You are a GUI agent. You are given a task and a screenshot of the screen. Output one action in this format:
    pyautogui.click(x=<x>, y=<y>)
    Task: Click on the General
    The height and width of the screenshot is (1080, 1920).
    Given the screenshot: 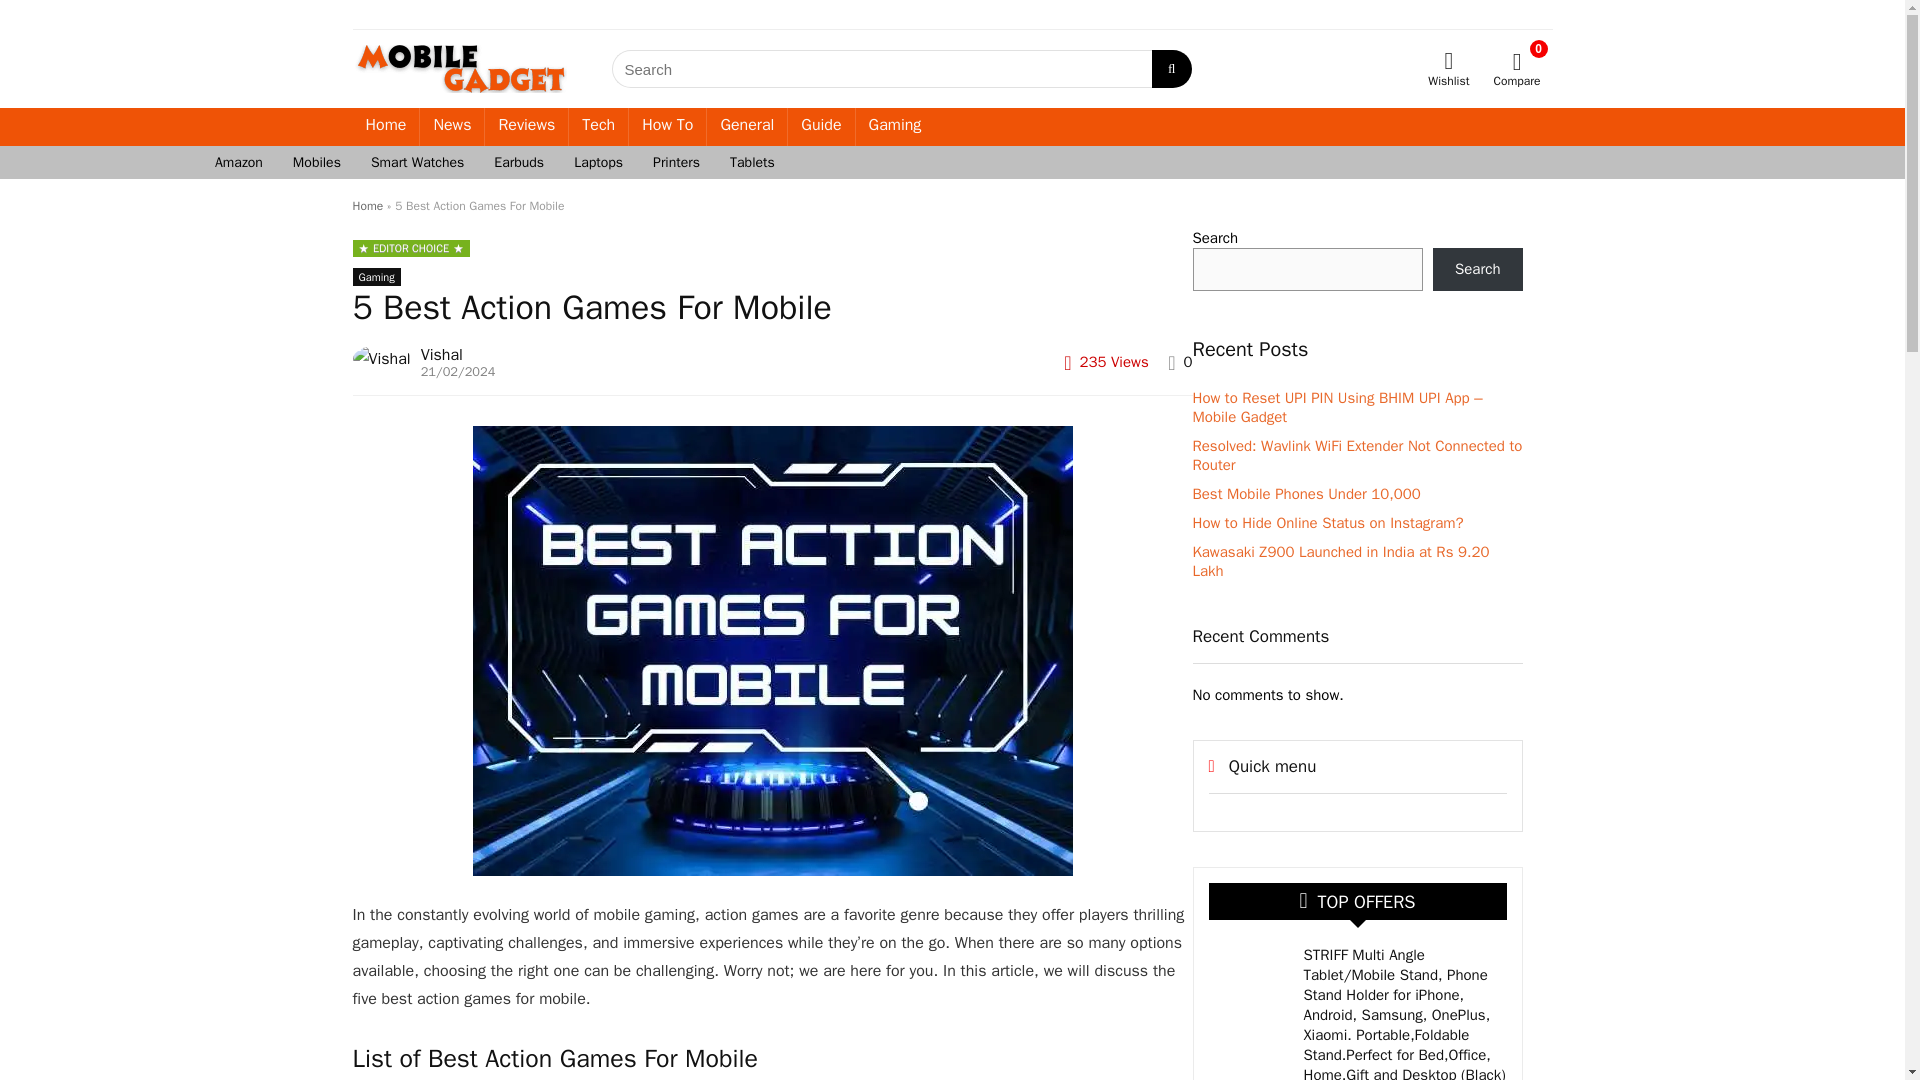 What is the action you would take?
    pyautogui.click(x=746, y=126)
    